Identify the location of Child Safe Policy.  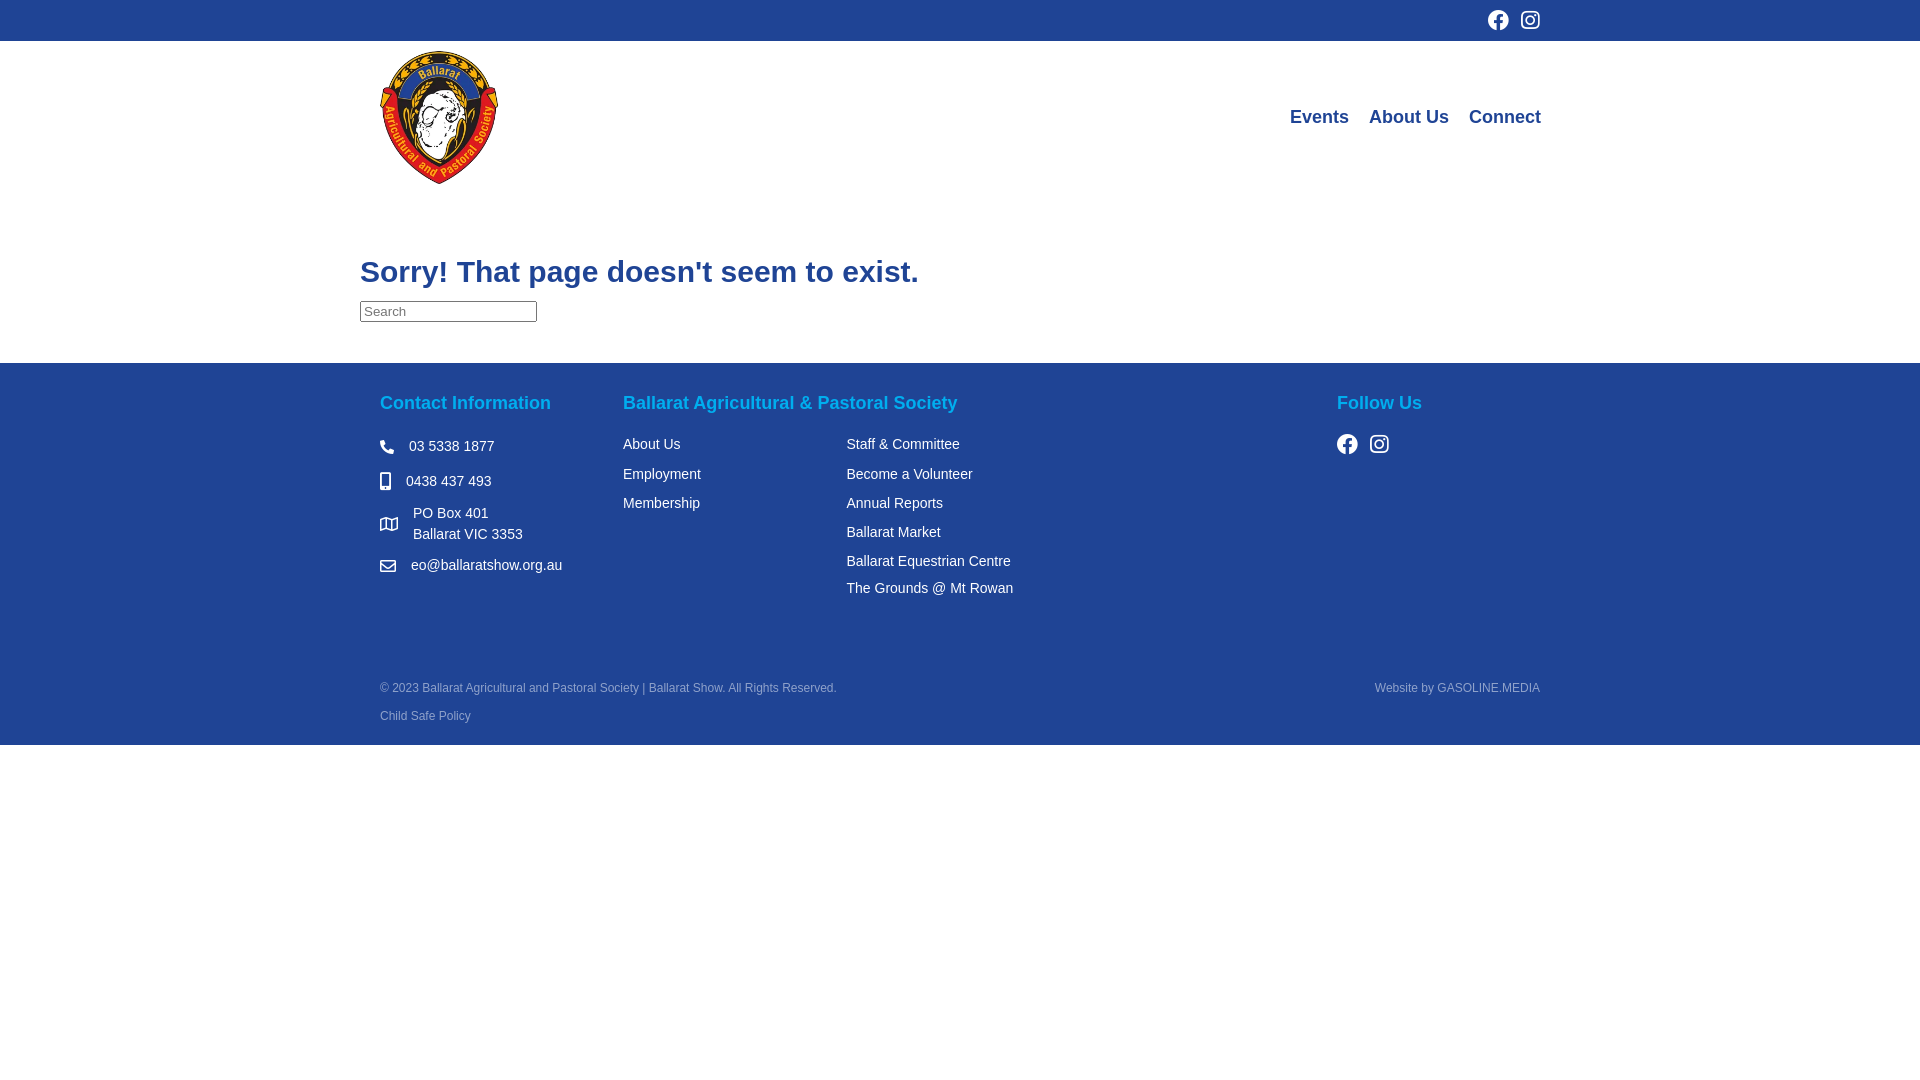
(426, 716).